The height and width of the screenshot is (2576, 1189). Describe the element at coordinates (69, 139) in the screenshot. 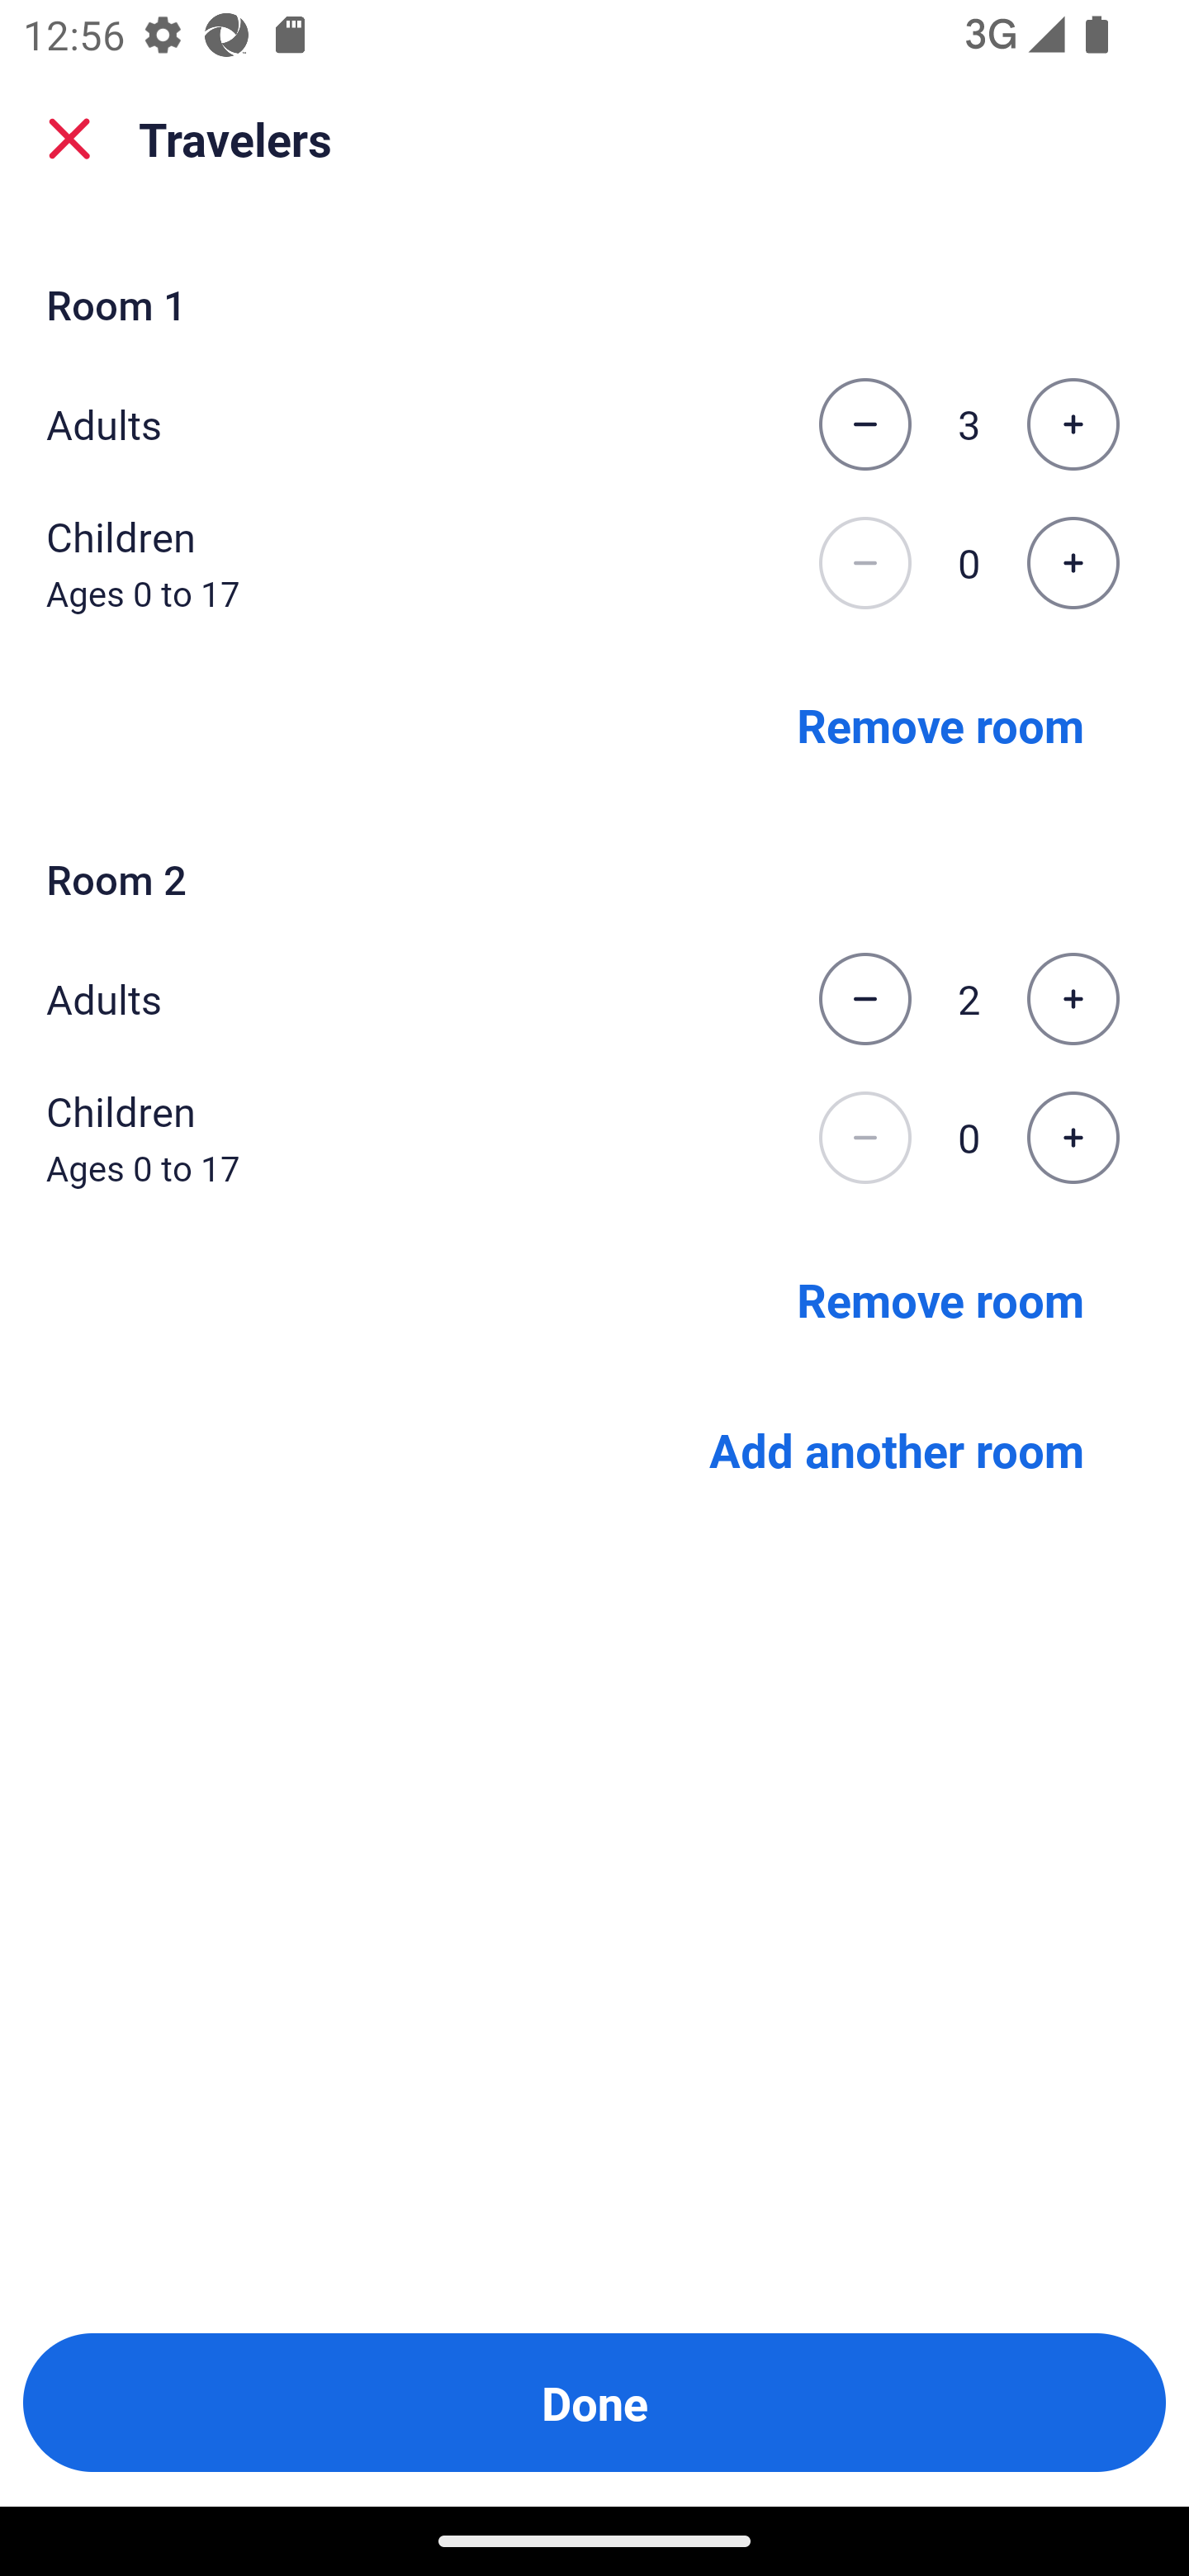

I see `close` at that location.